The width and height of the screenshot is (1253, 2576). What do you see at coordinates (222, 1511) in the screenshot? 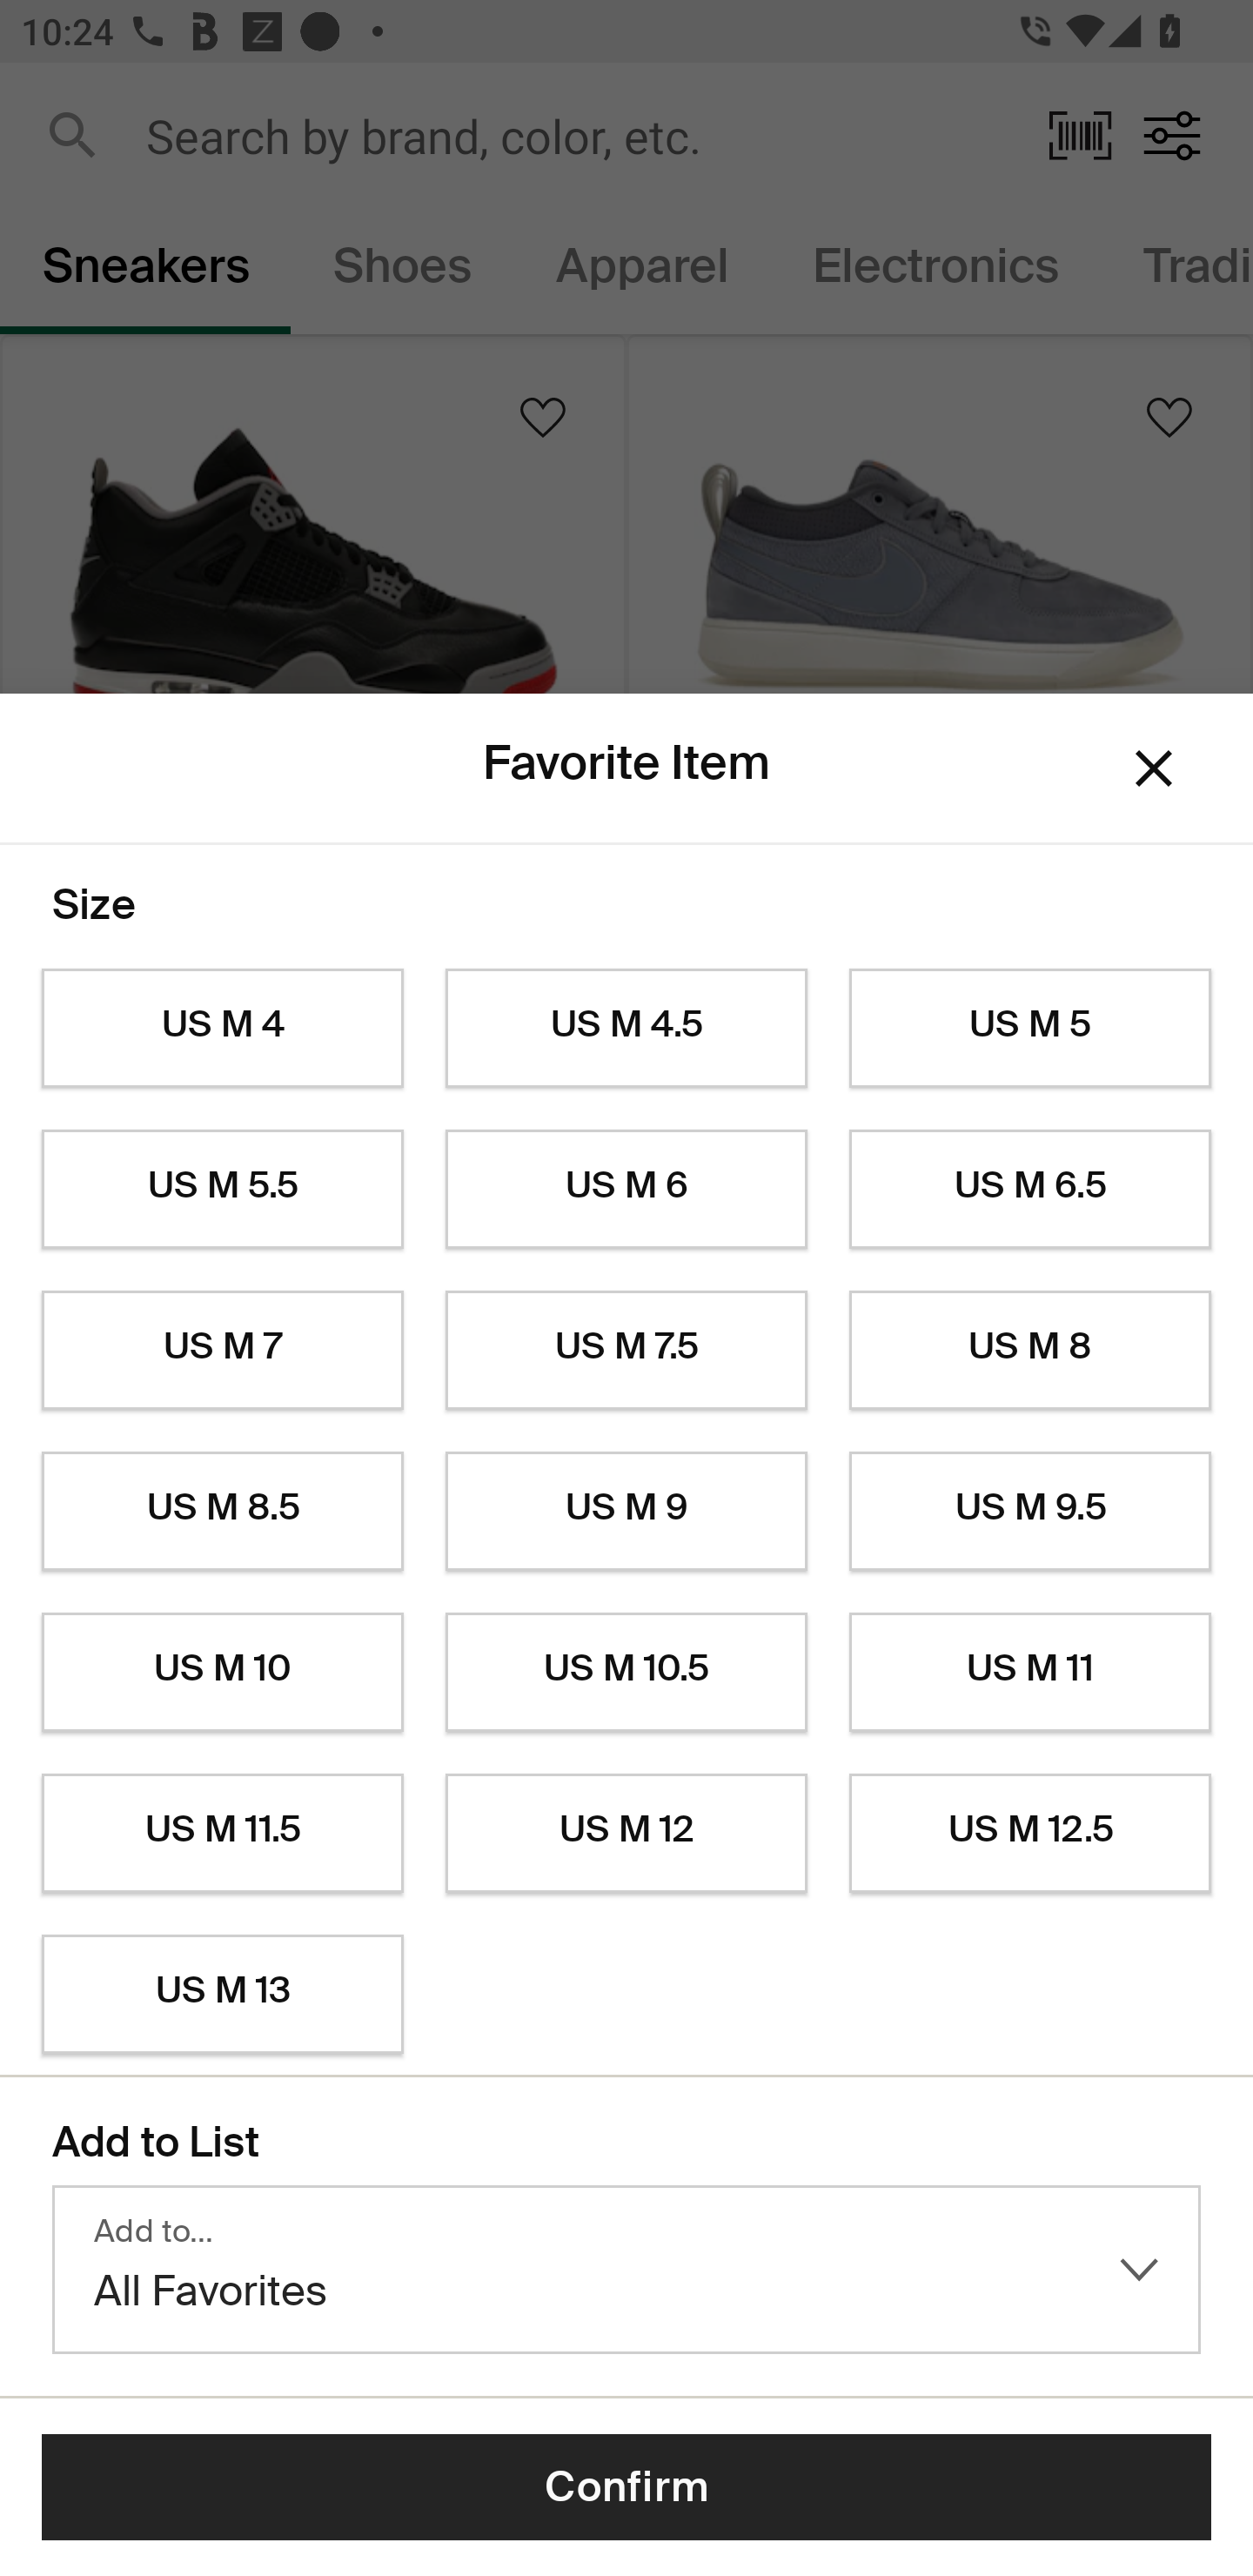
I see `US M 8.5` at bounding box center [222, 1511].